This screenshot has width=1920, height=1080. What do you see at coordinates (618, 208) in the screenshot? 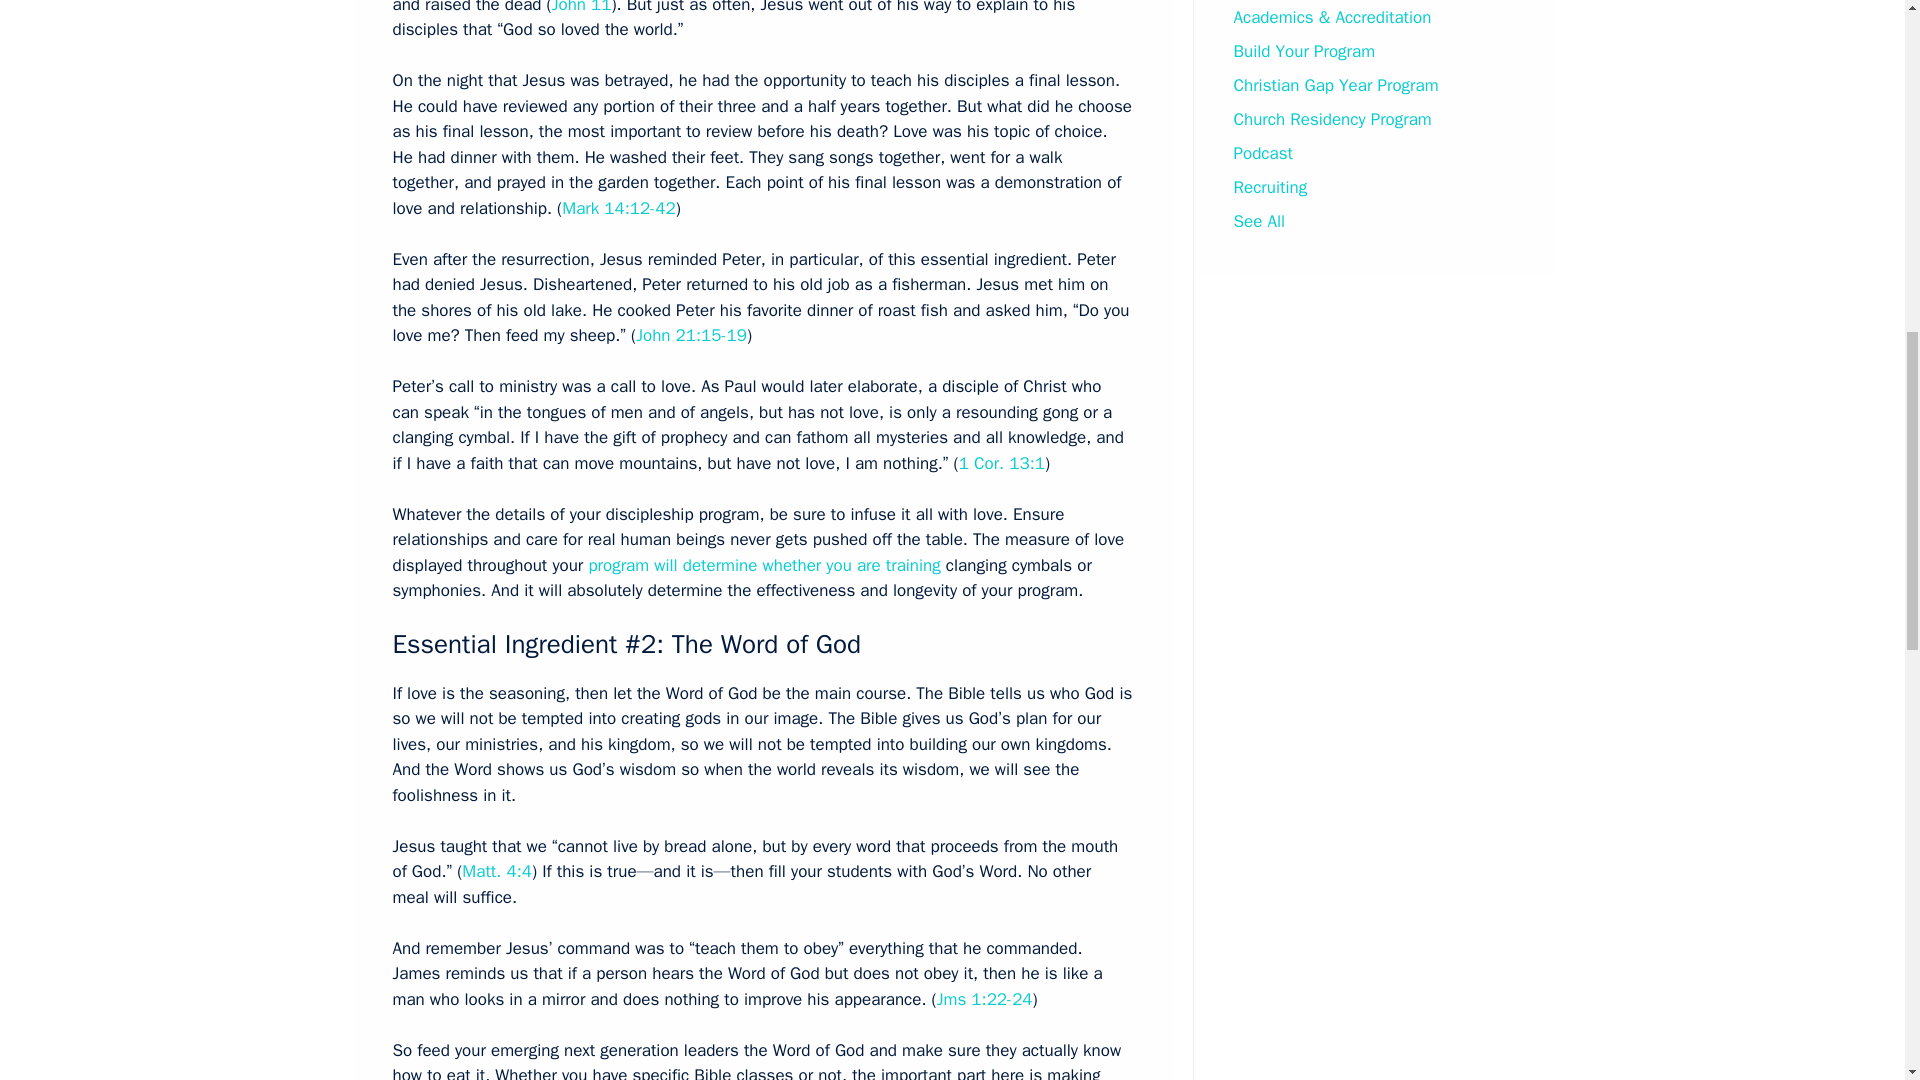
I see `Mark 14:12-42` at bounding box center [618, 208].